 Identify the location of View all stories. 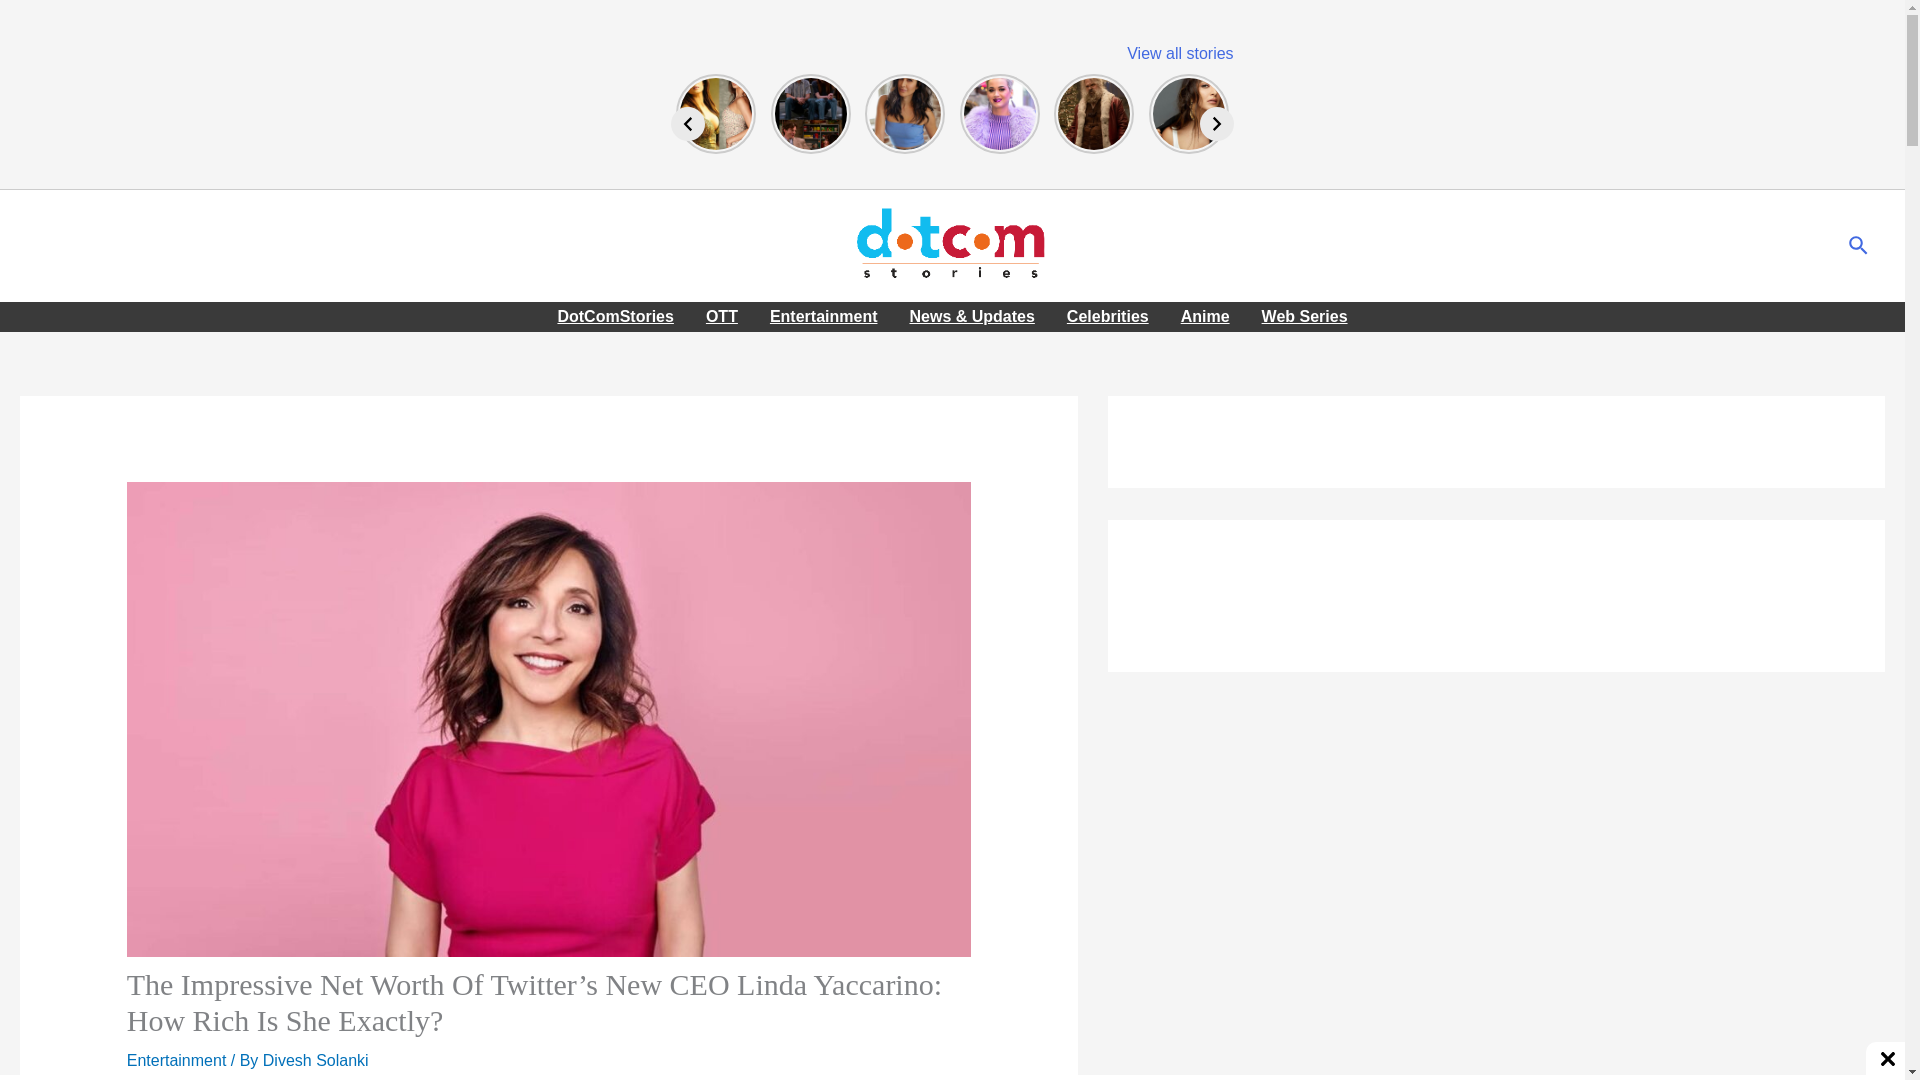
(1180, 53).